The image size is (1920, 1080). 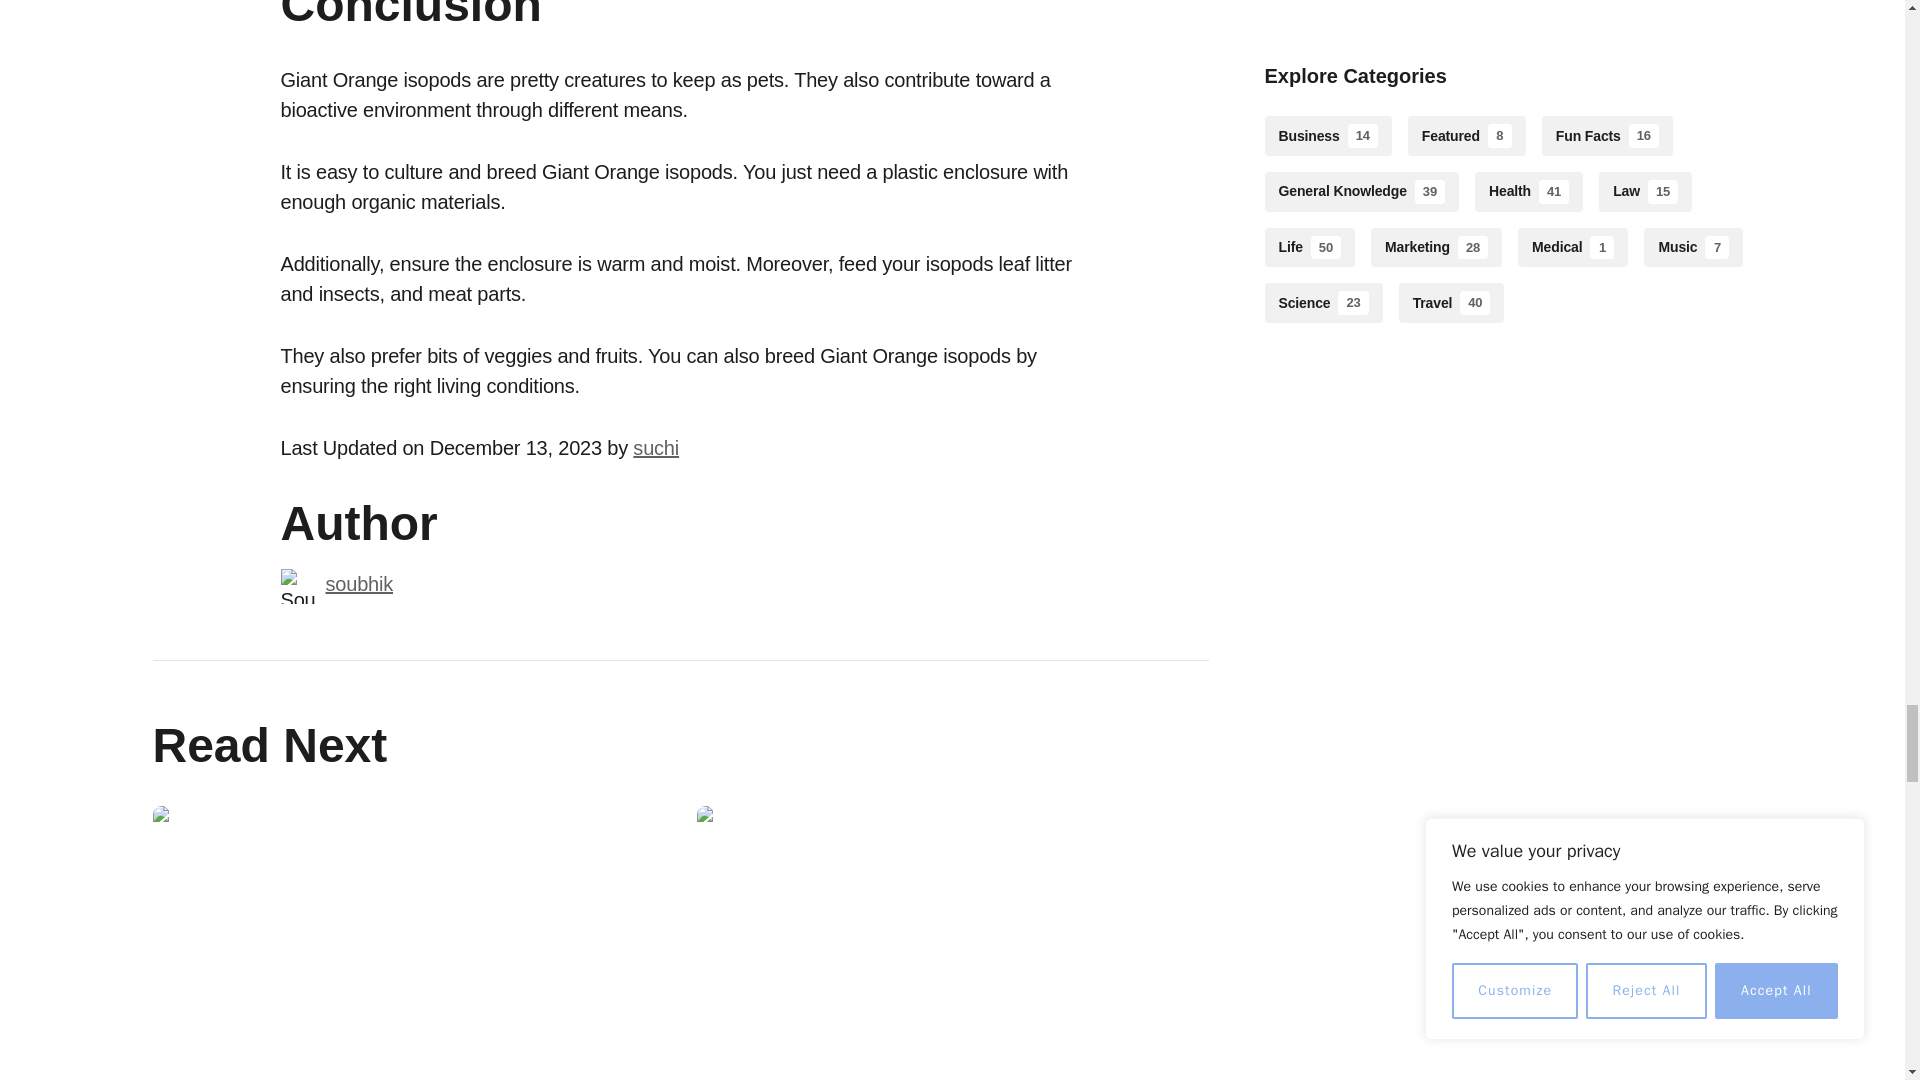 What do you see at coordinates (297, 586) in the screenshot?
I see `The Complete Guide to Taking Care of Giant Orange Isopods 4` at bounding box center [297, 586].